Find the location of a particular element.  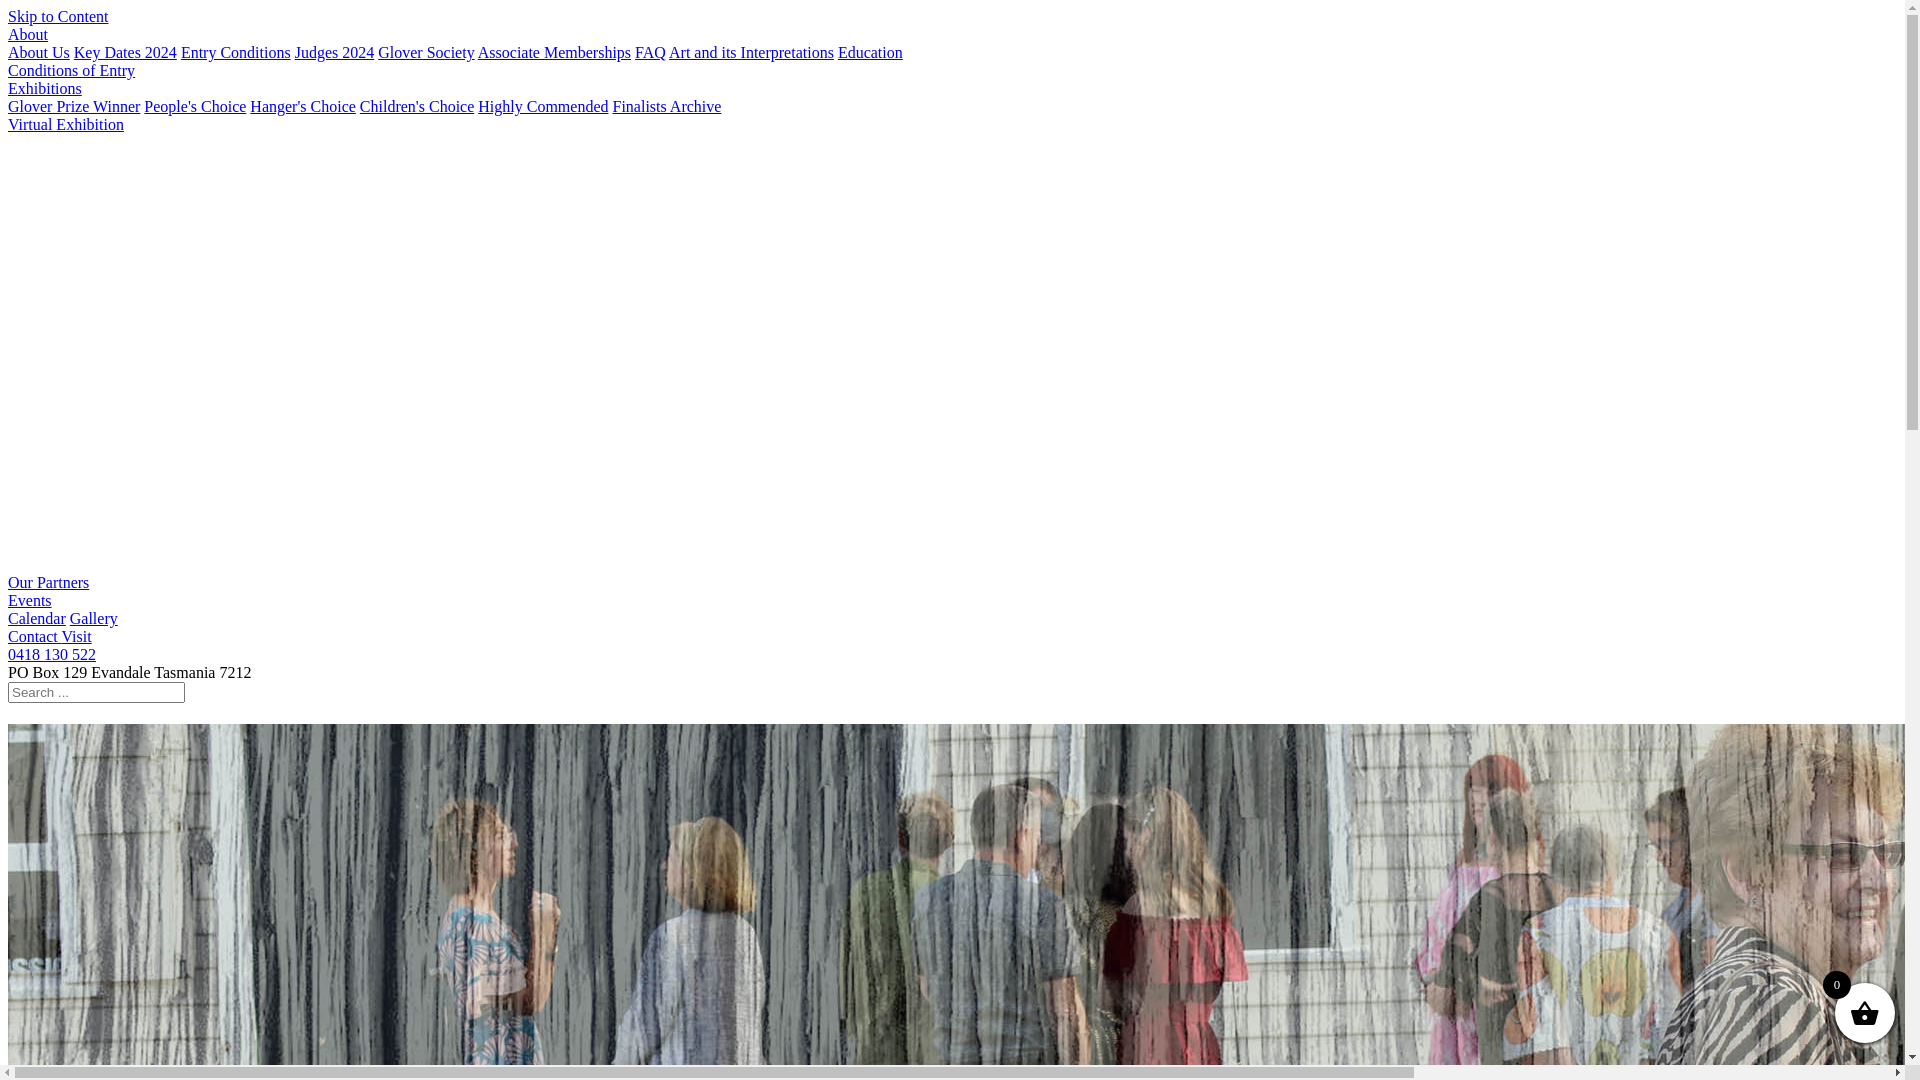

People's Choice is located at coordinates (194, 106).